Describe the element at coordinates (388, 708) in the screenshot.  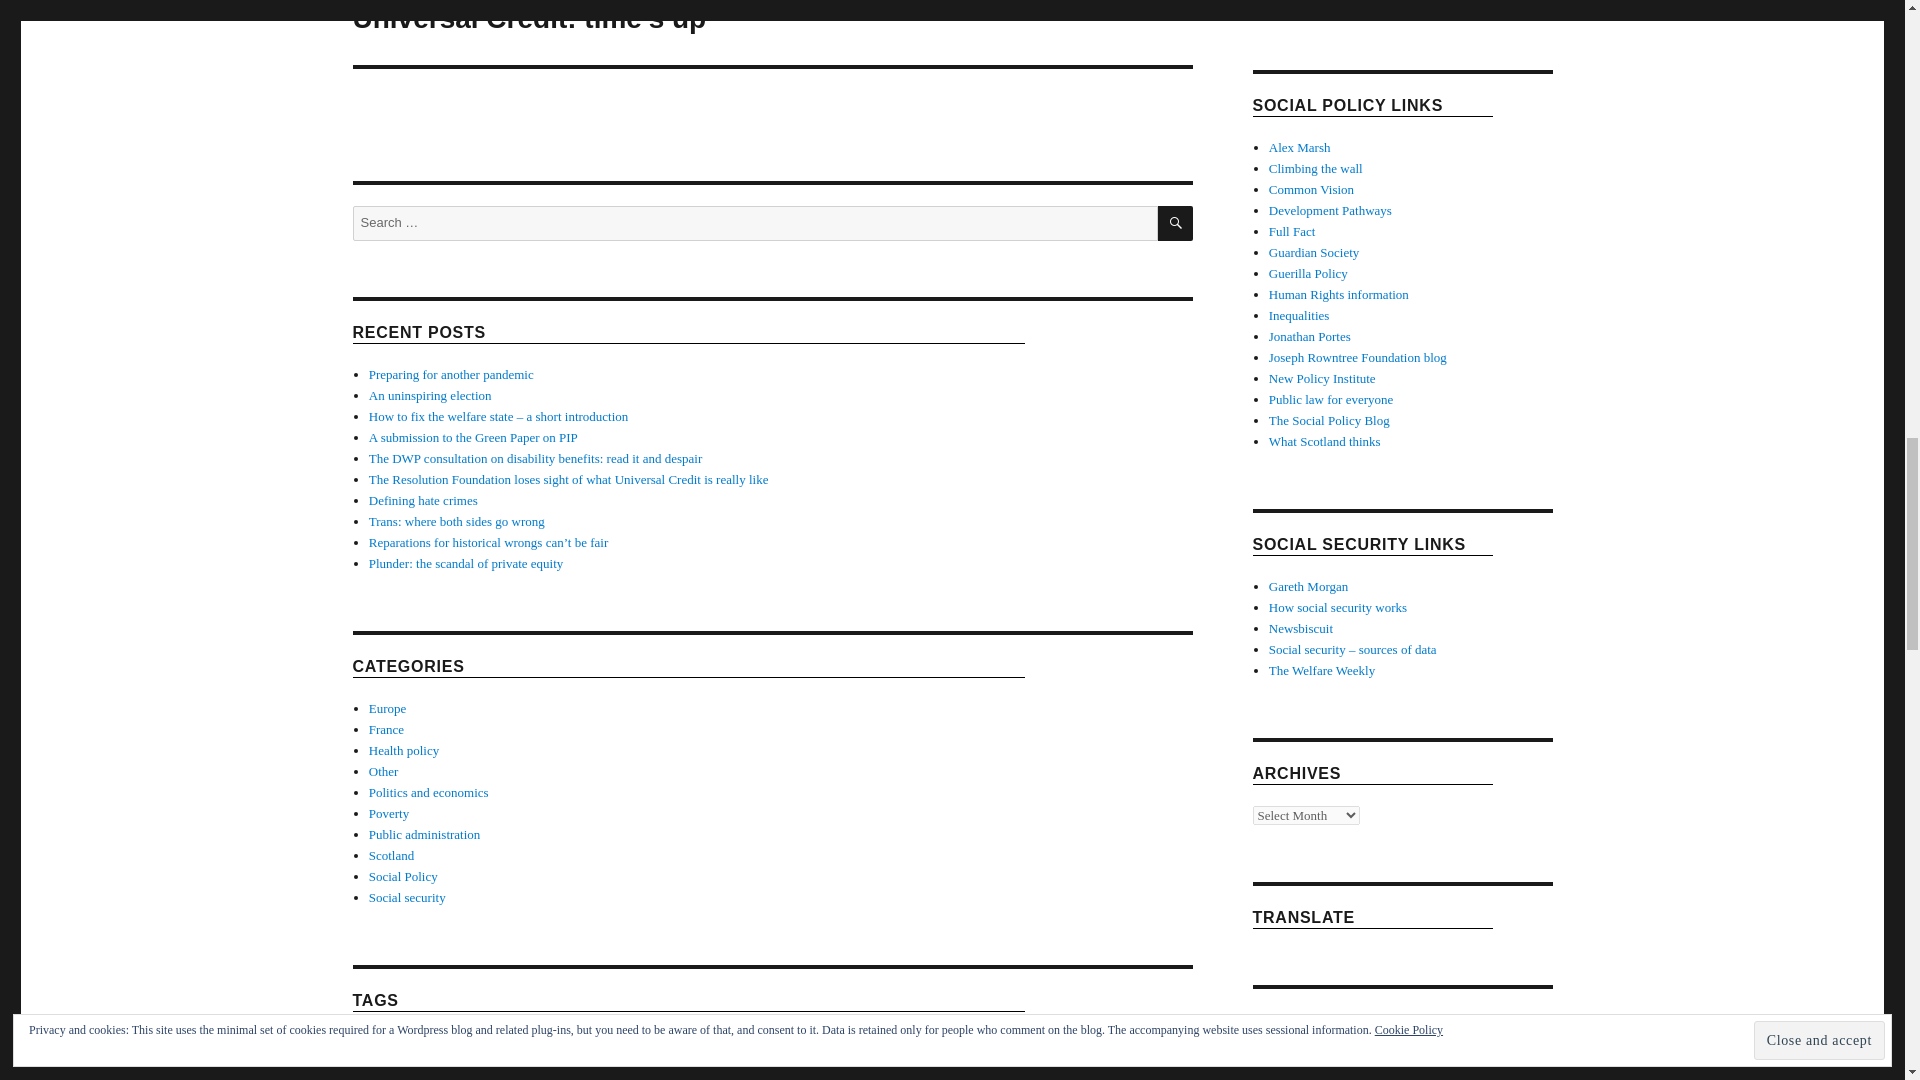
I see `Europe` at that location.